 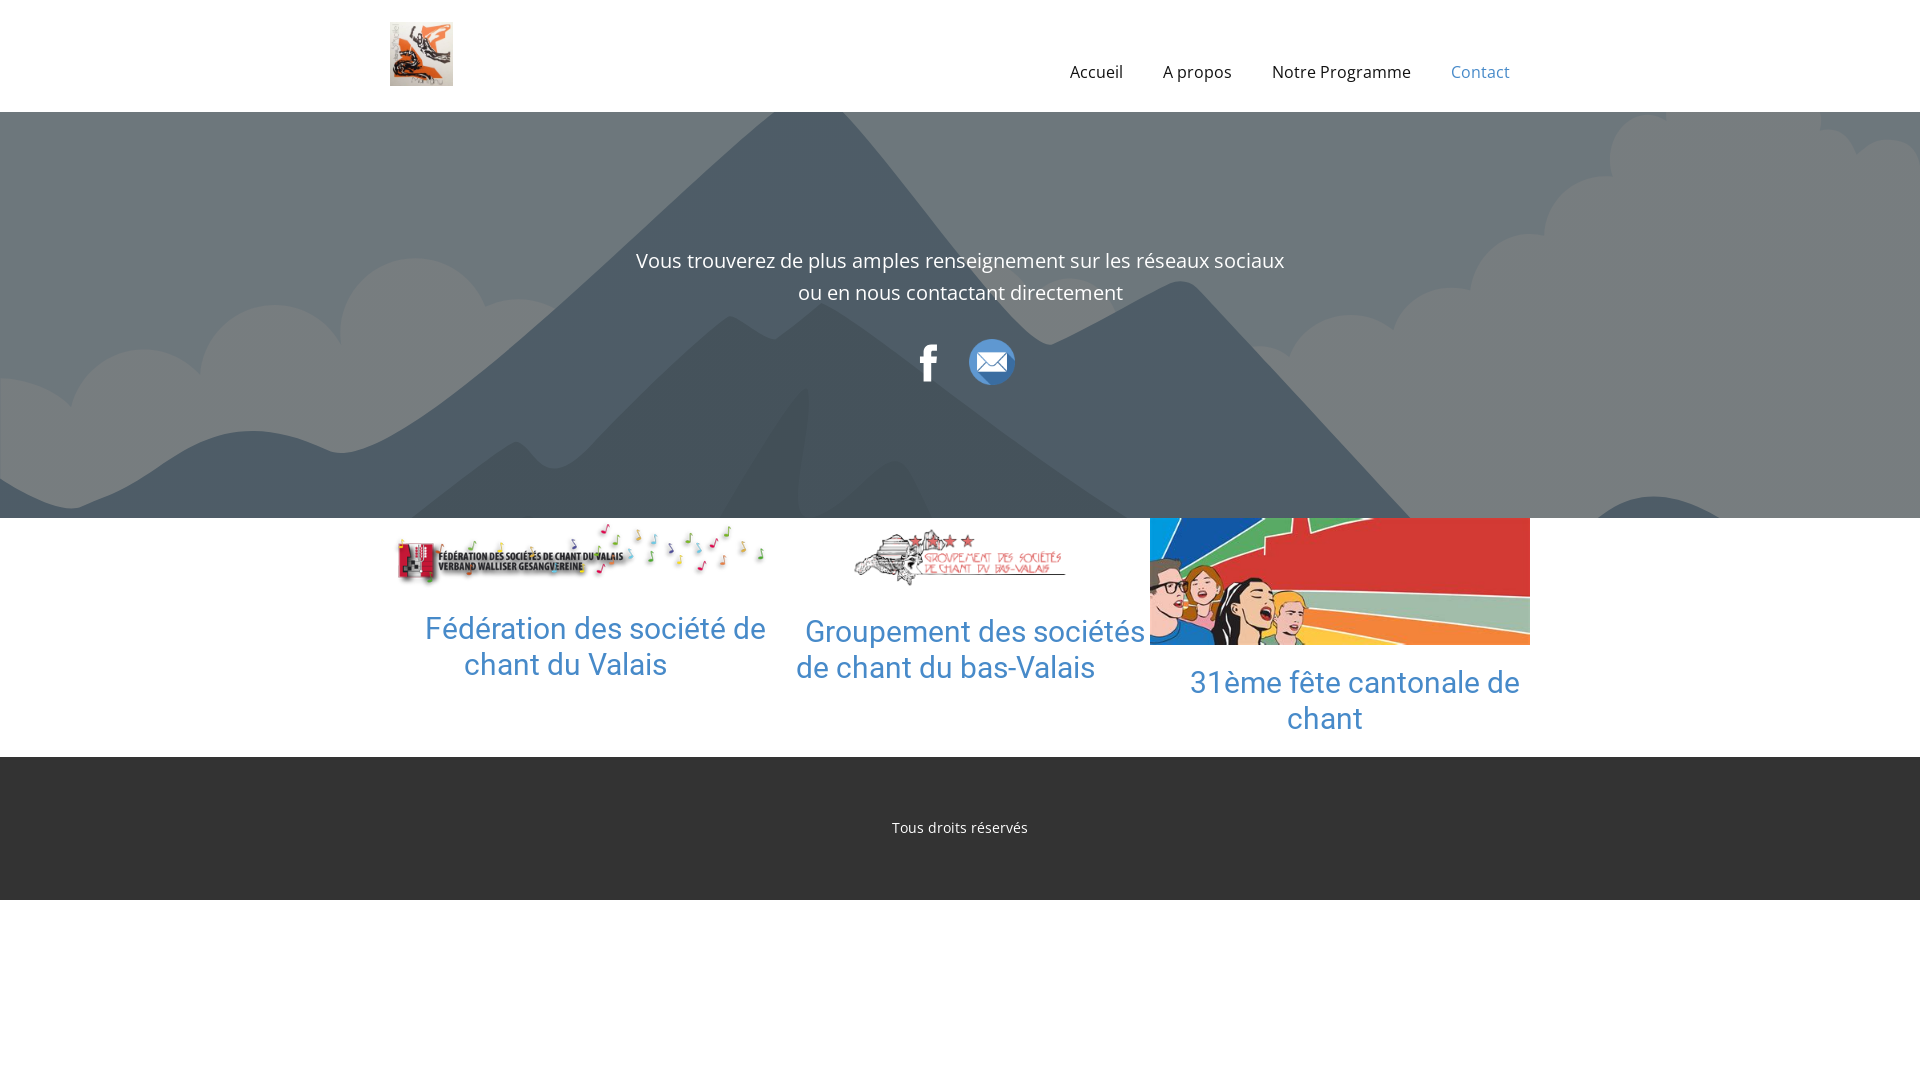 What do you see at coordinates (929, 362) in the screenshot?
I see `facebook` at bounding box center [929, 362].